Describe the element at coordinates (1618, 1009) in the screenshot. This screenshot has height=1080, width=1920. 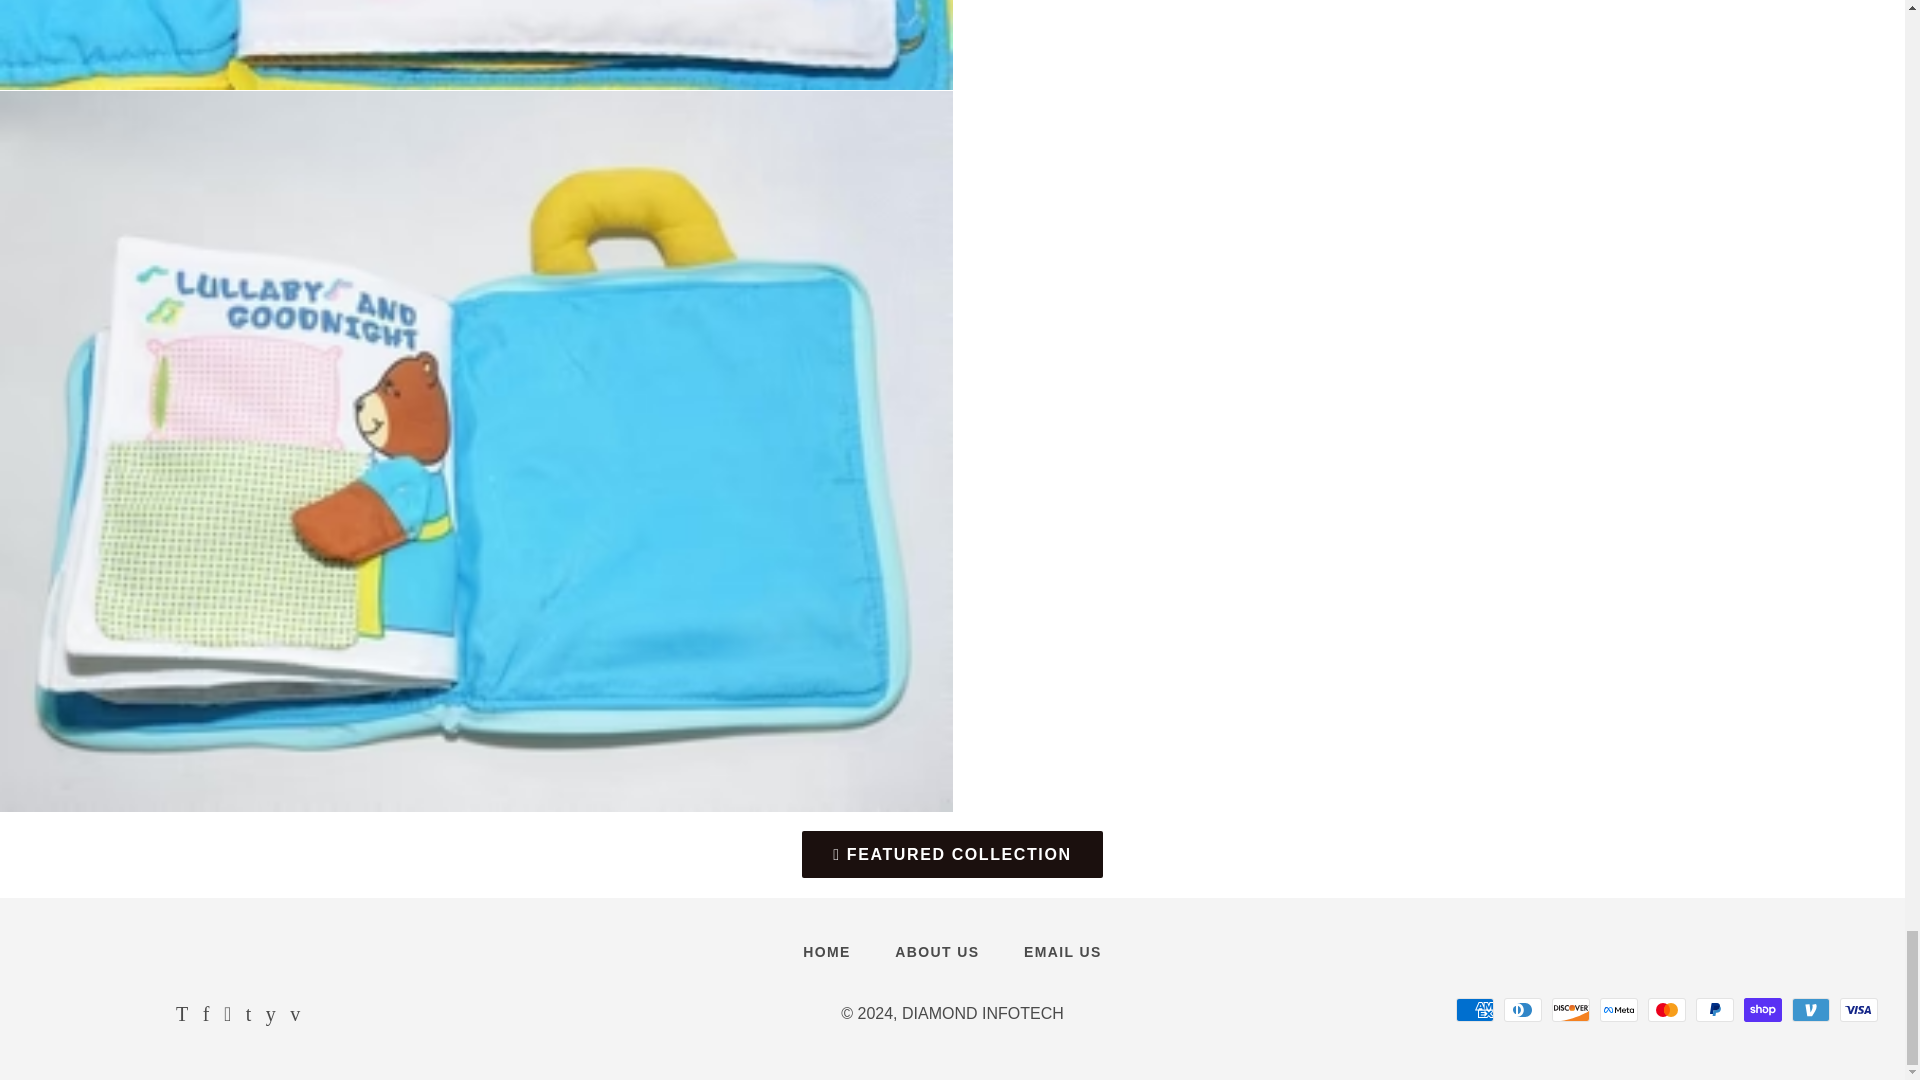
I see `Meta Pay` at that location.